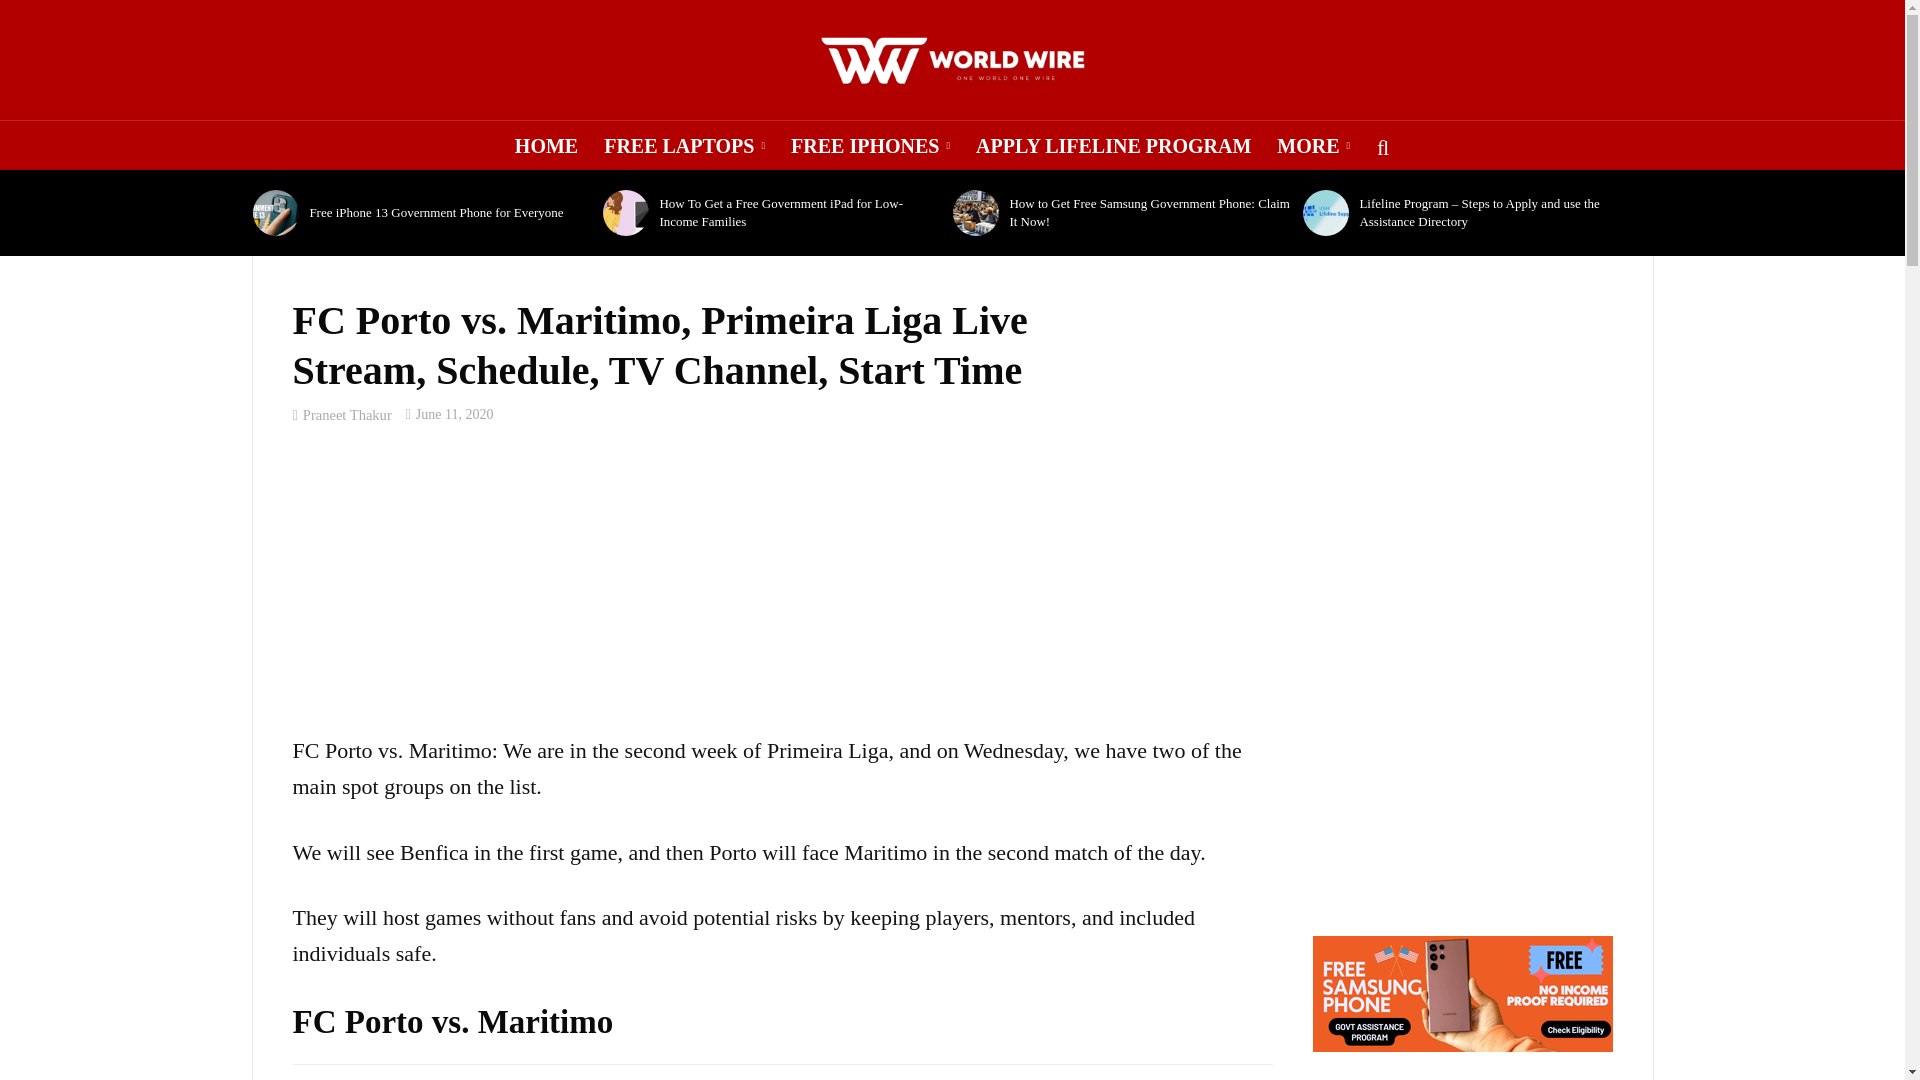 The height and width of the screenshot is (1080, 1920). I want to click on HOME, so click(546, 145).